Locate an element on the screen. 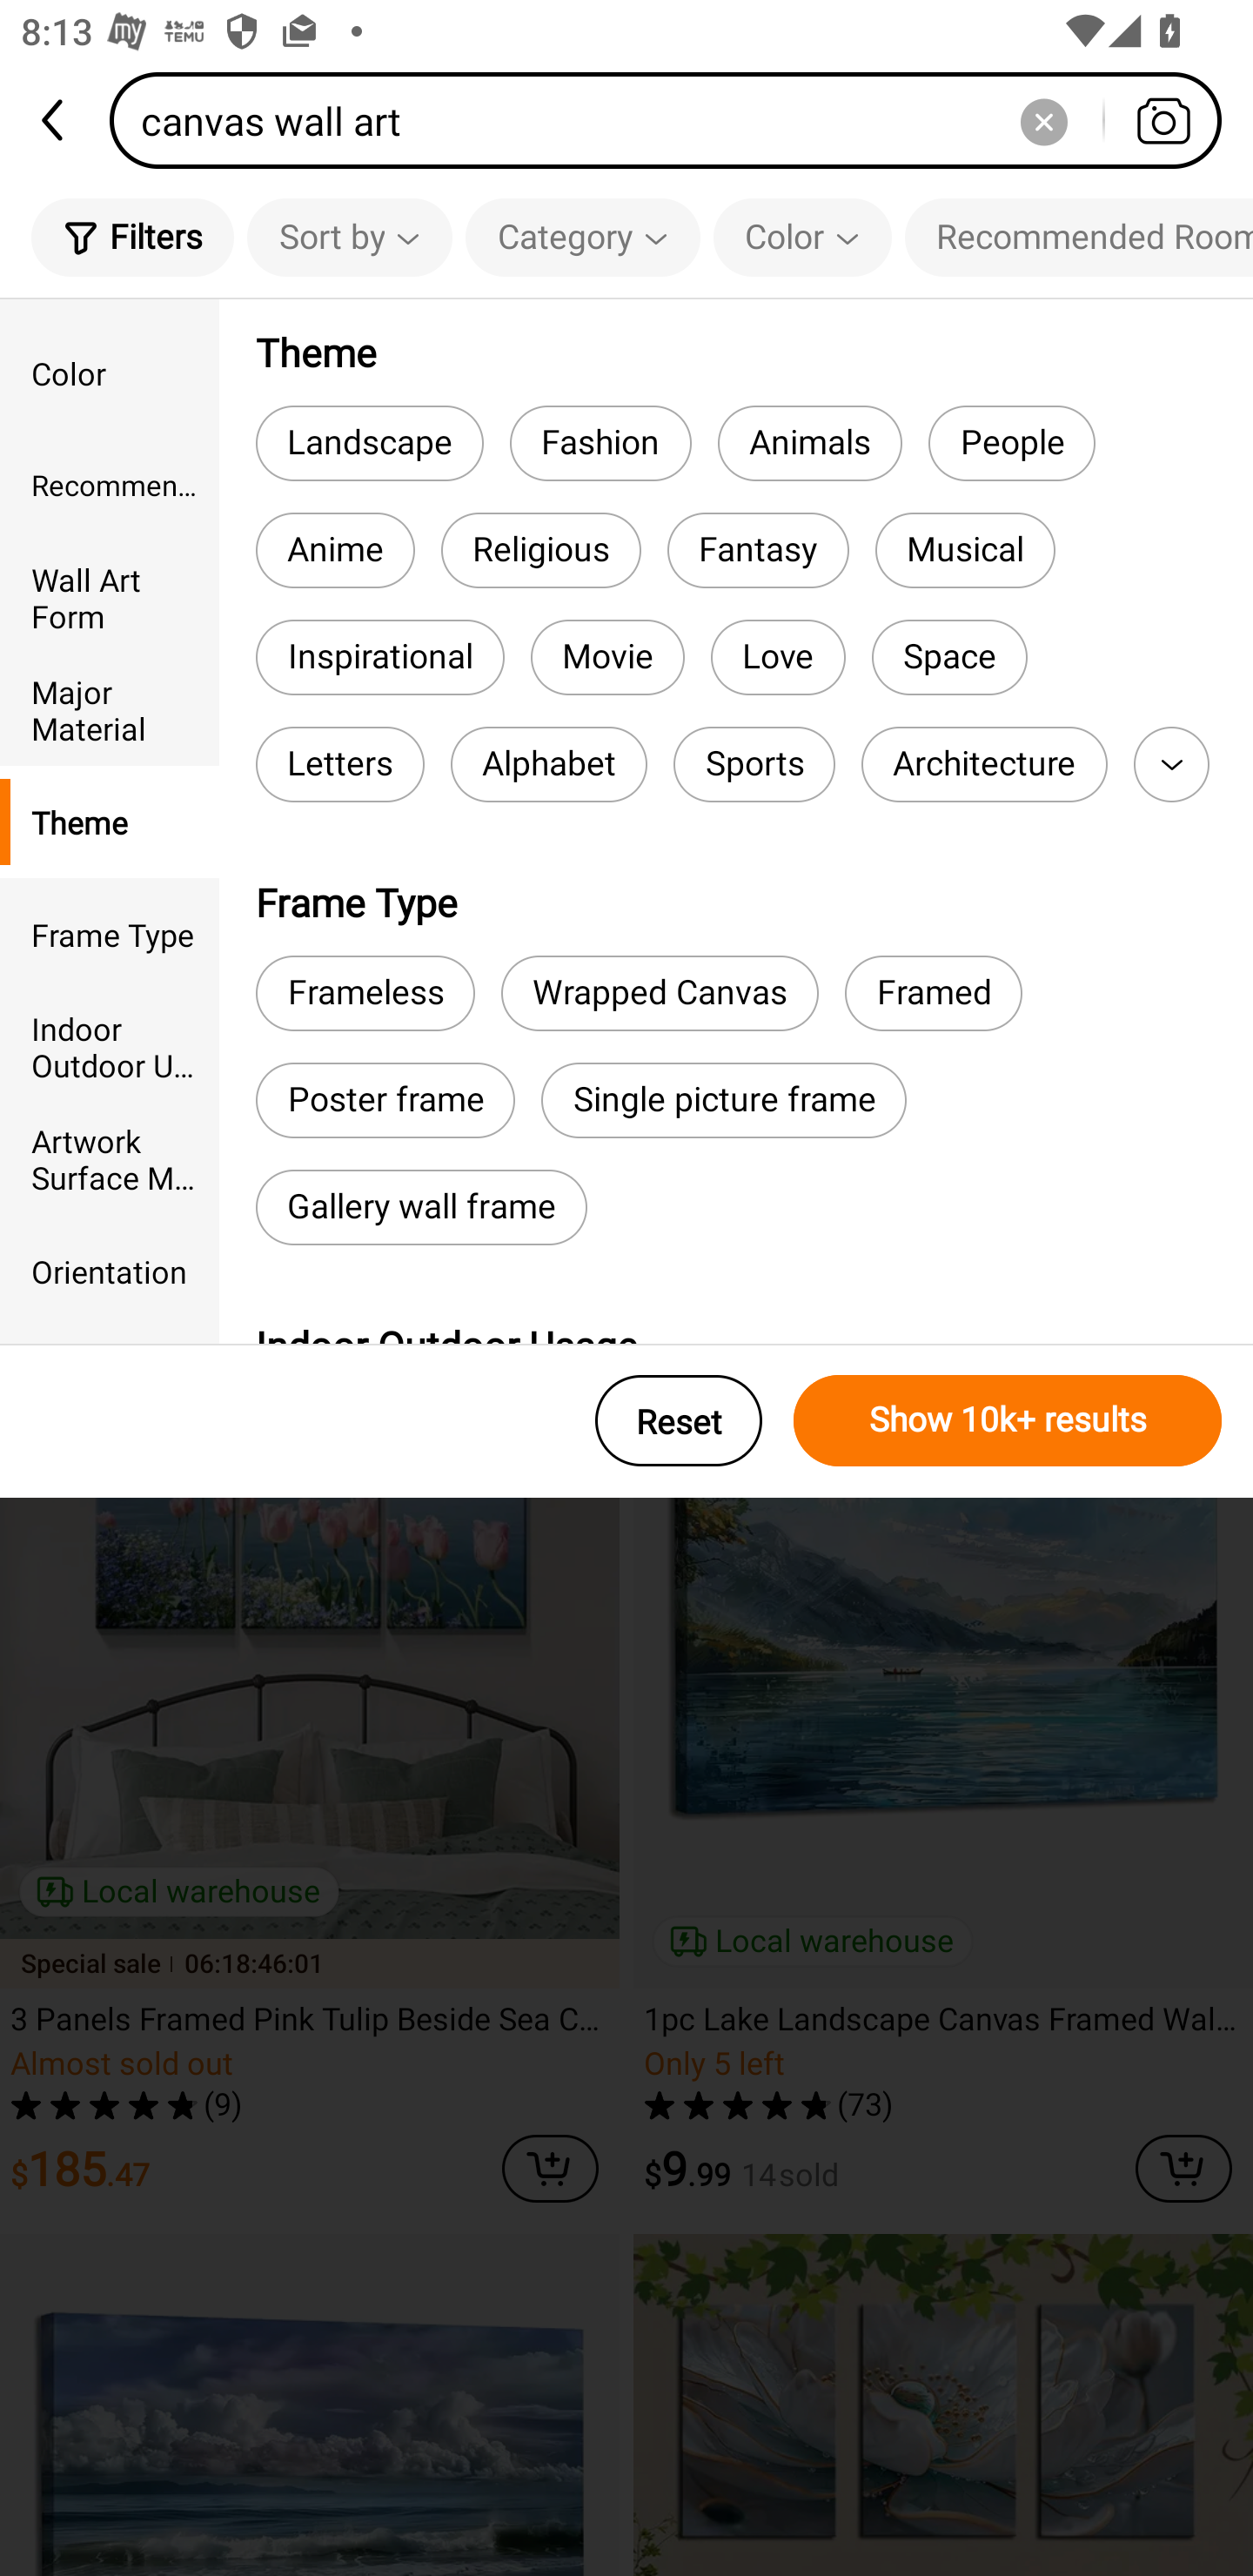  Theme is located at coordinates (110, 822).